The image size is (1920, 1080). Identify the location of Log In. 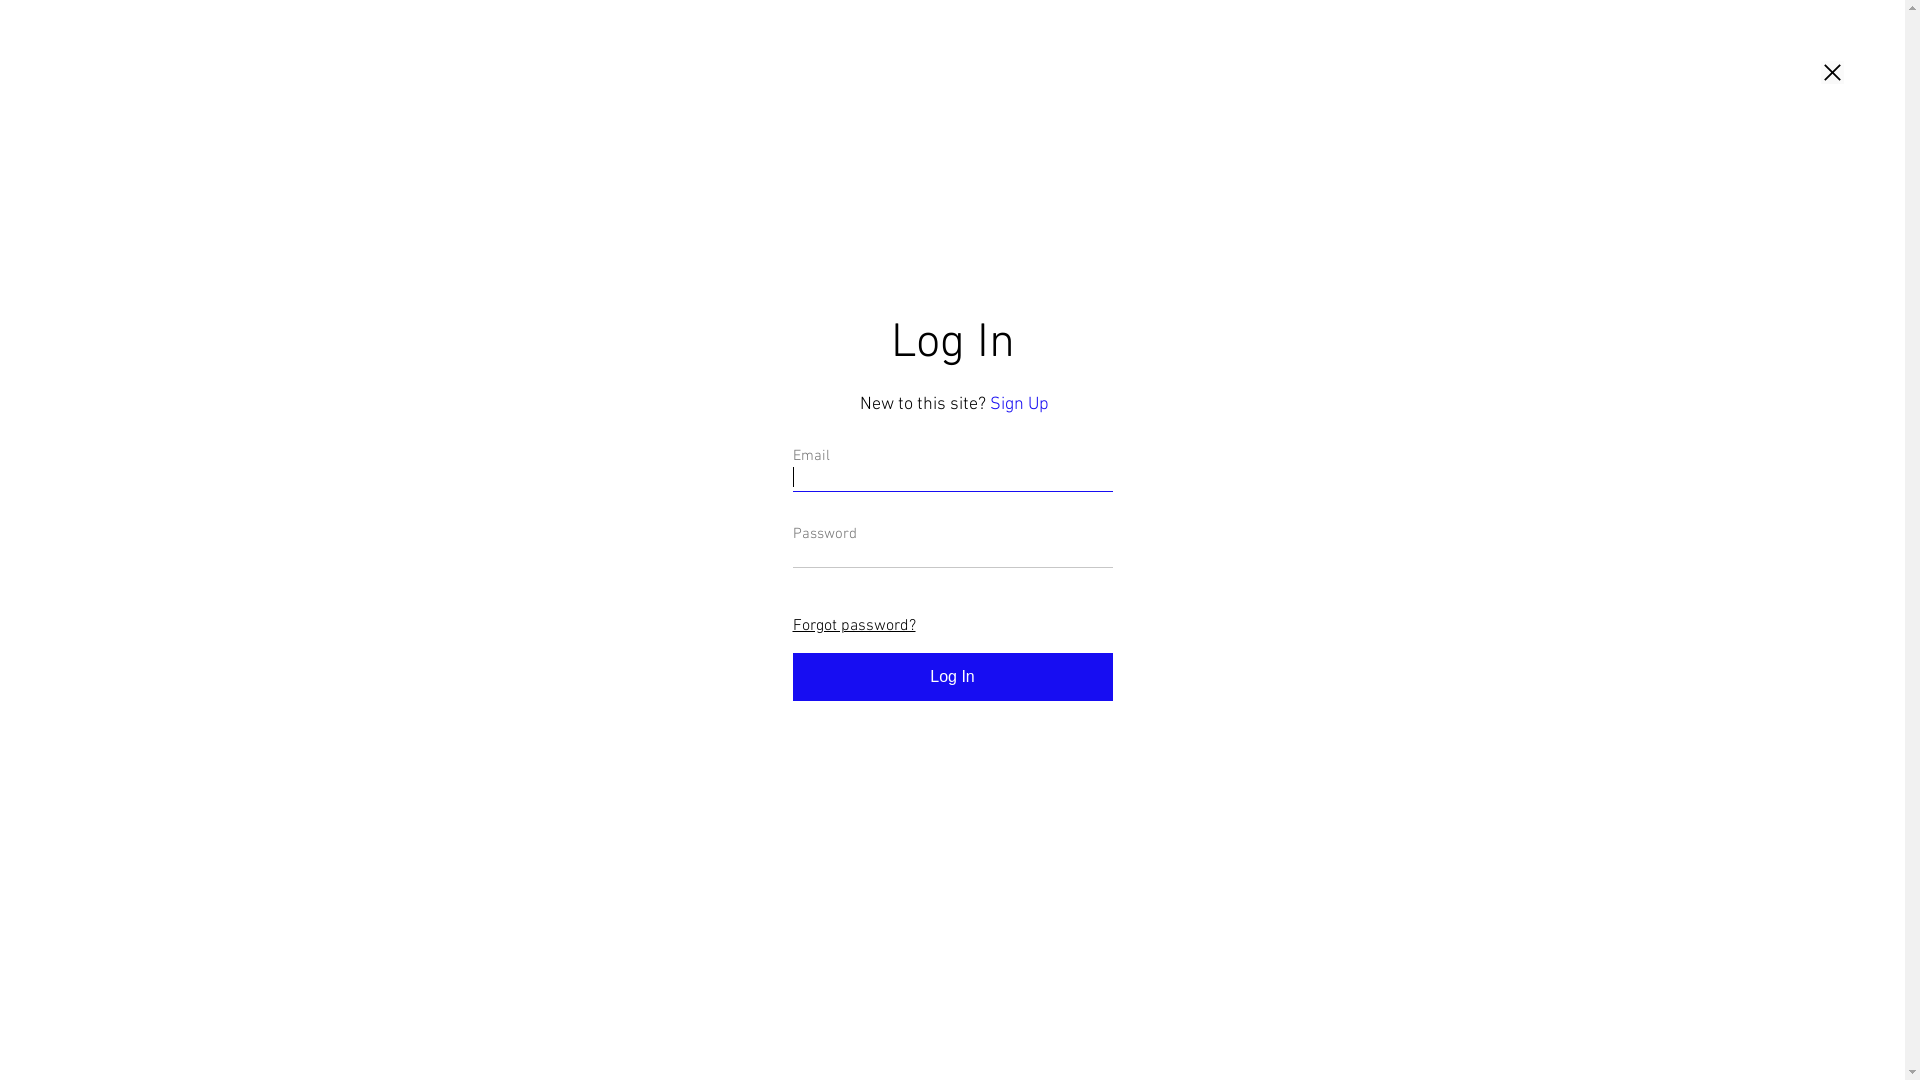
(952, 677).